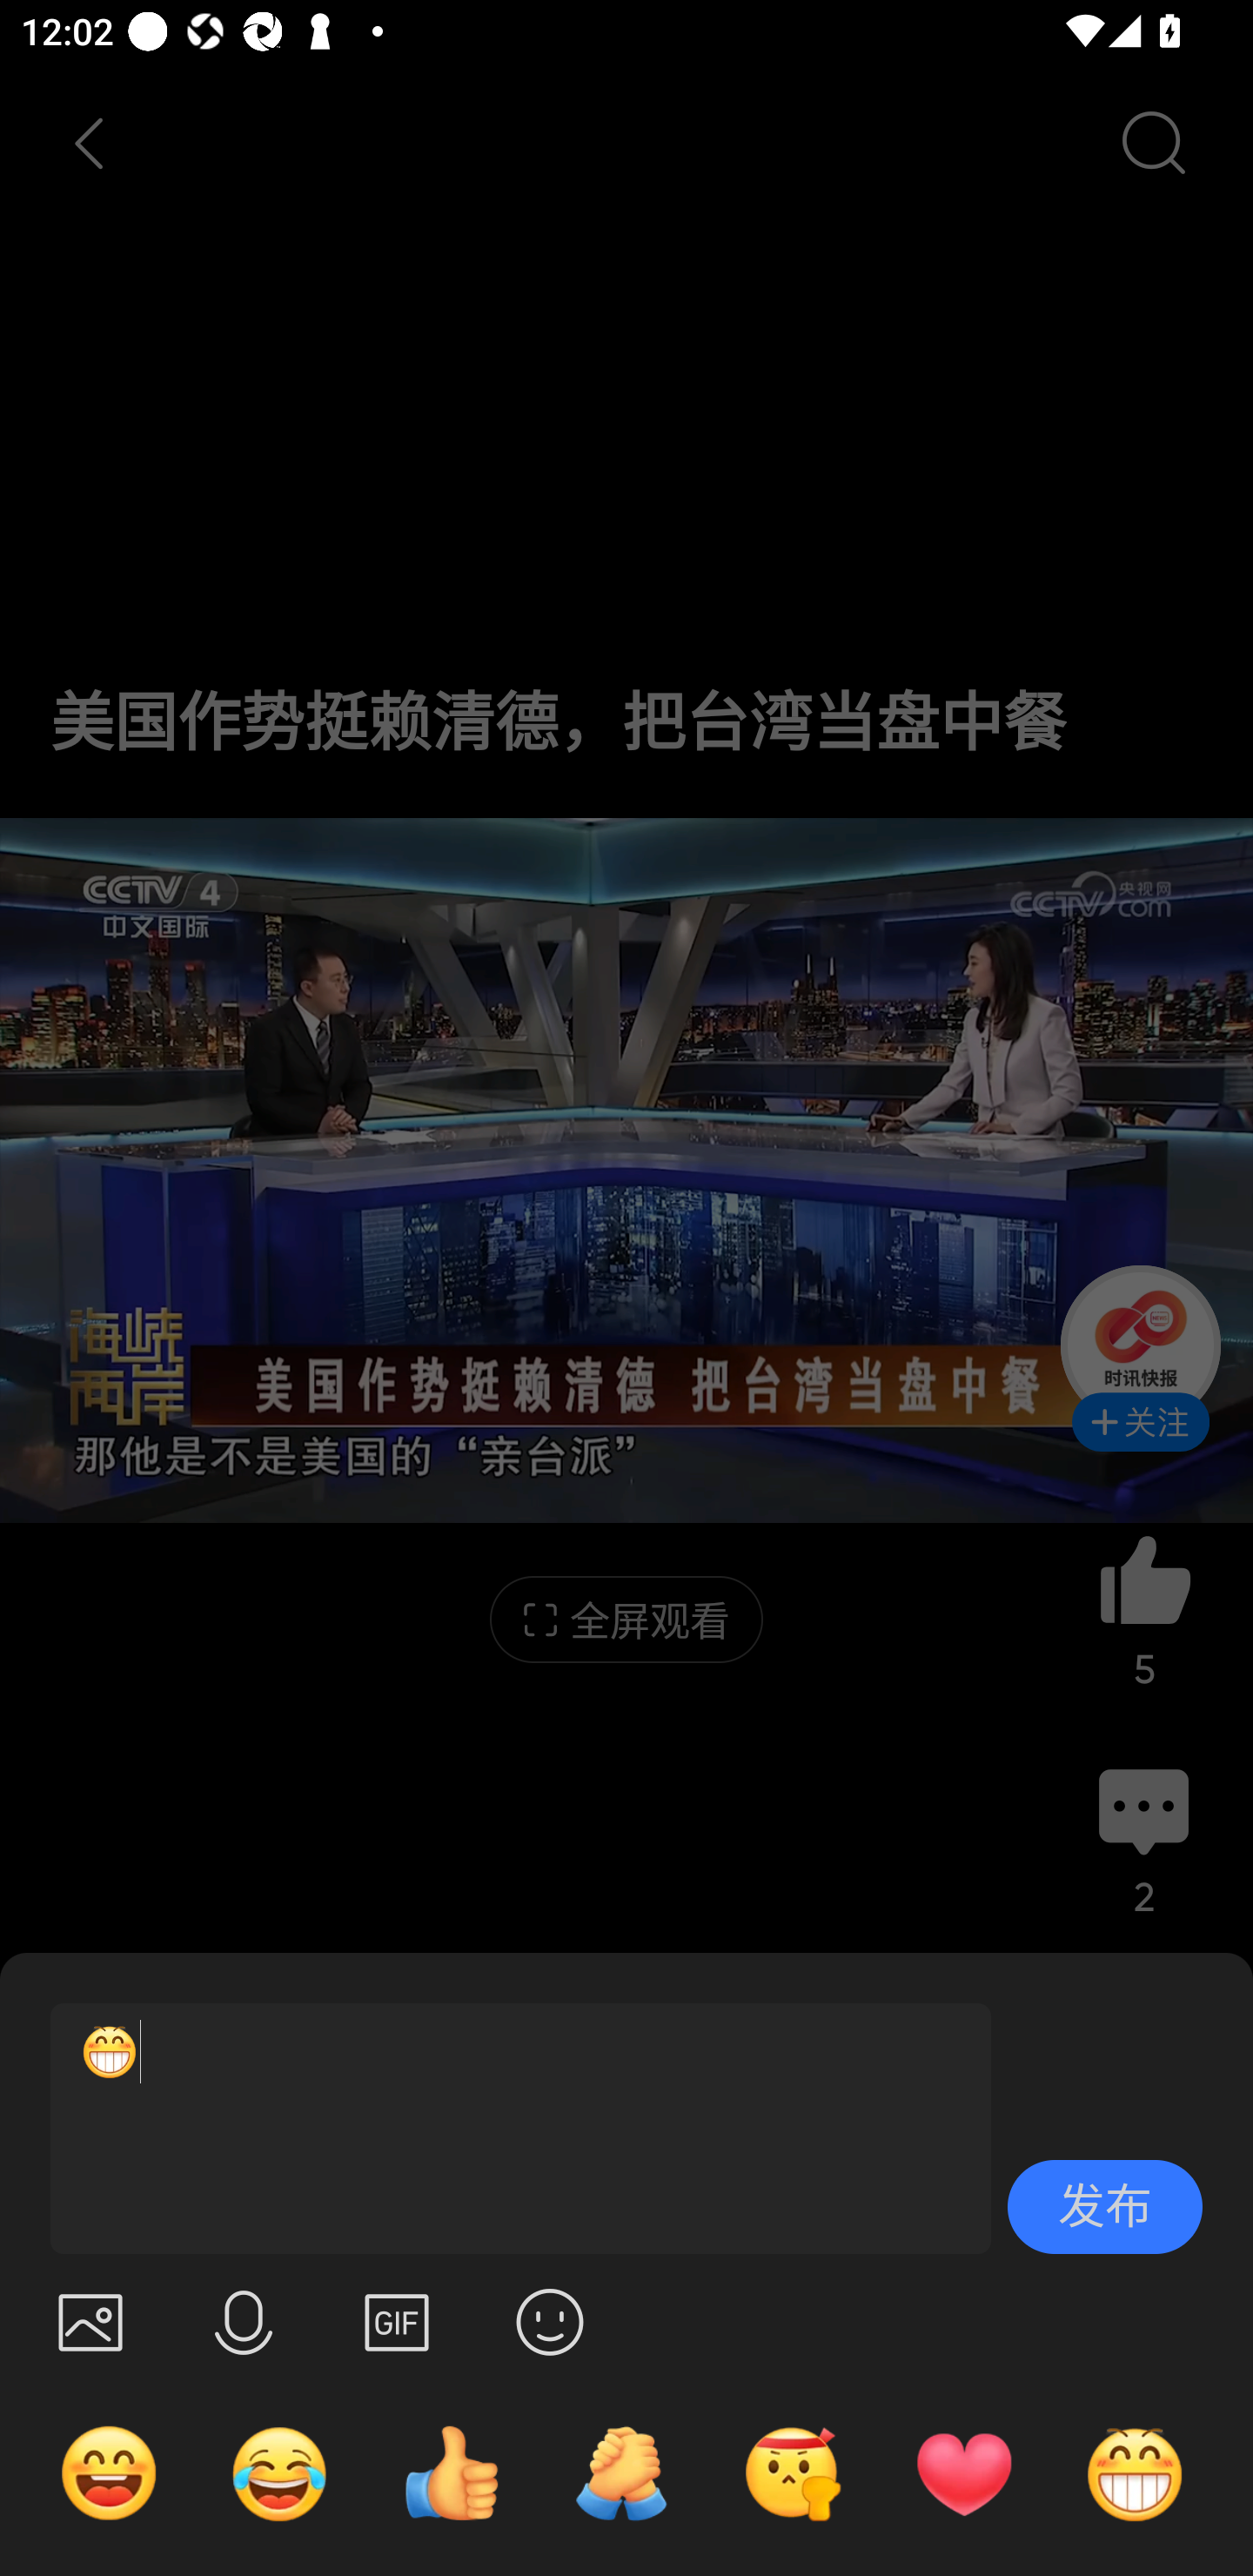  What do you see at coordinates (451, 2472) in the screenshot?
I see `点赞` at bounding box center [451, 2472].